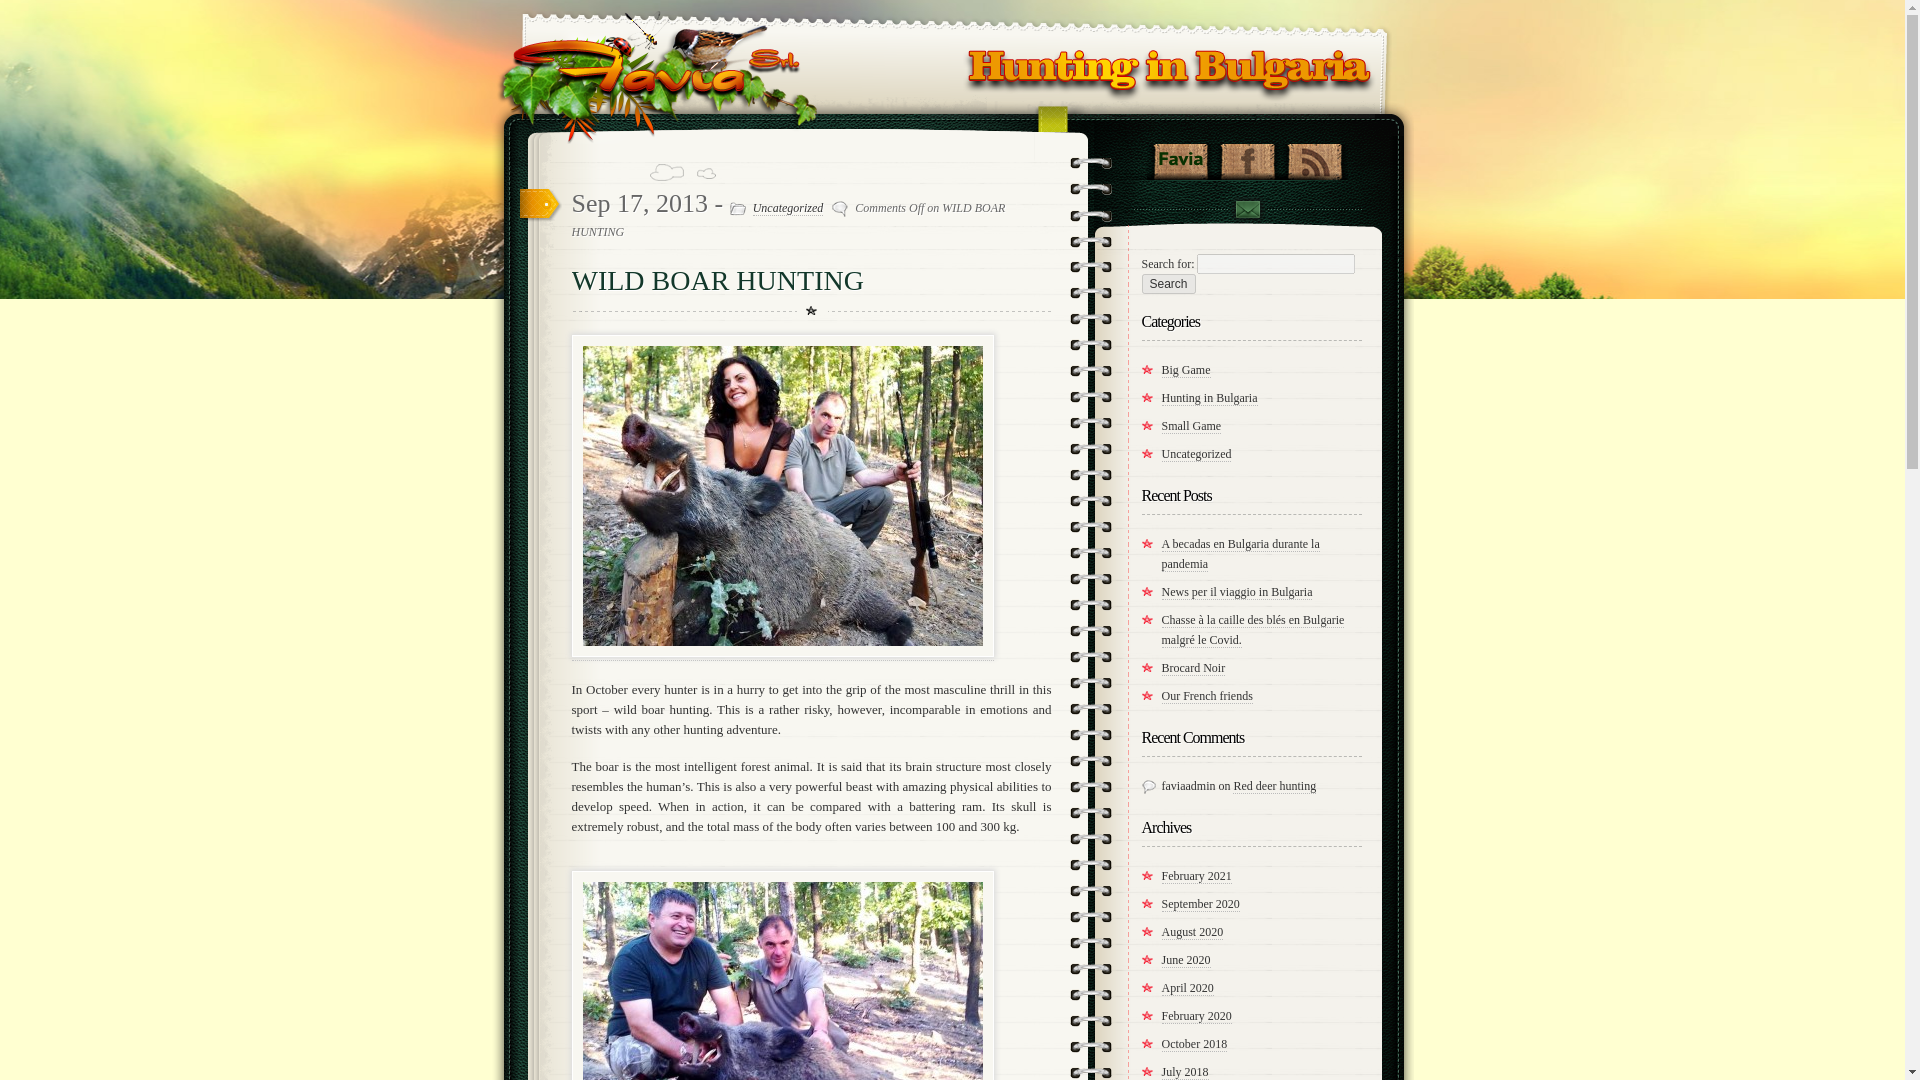 This screenshot has height=1080, width=1920. Describe the element at coordinates (1169, 284) in the screenshot. I see `Search` at that location.